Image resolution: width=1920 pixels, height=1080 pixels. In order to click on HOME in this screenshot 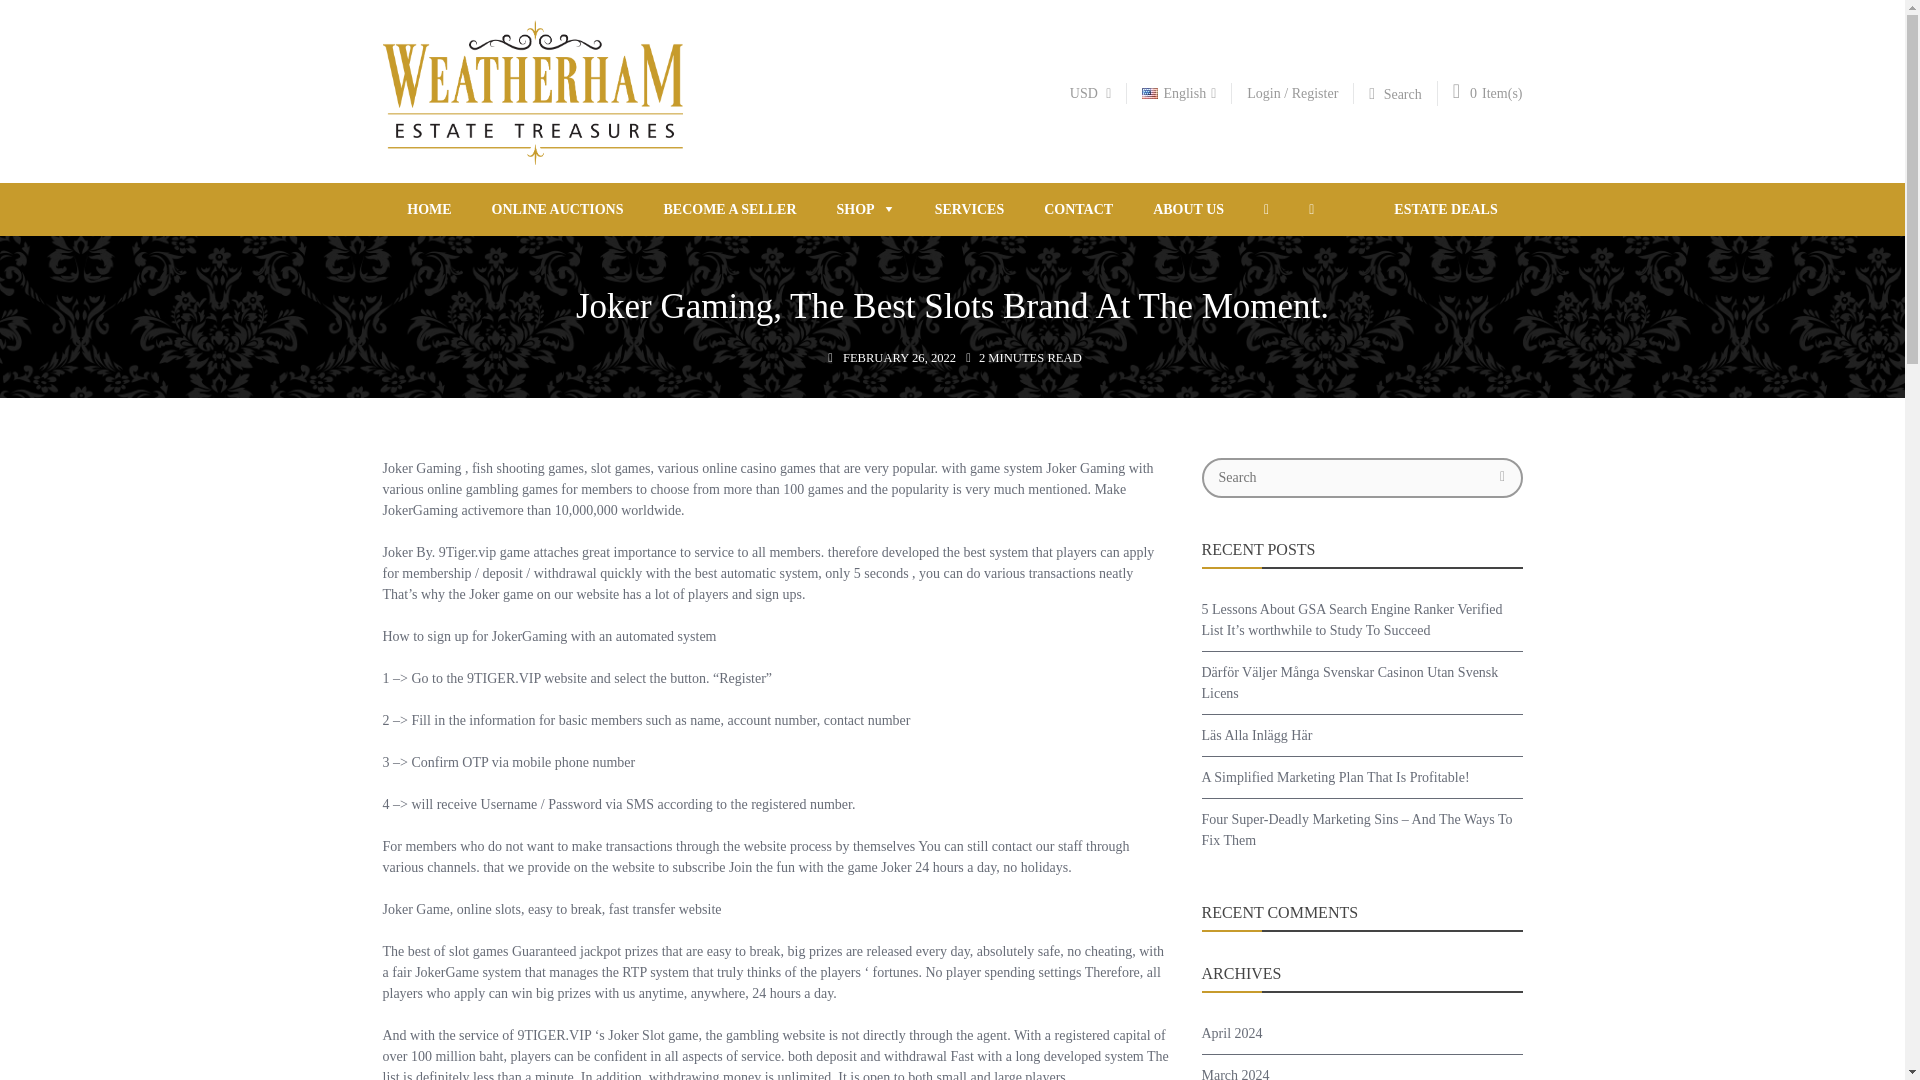, I will do `click(438, 209)`.